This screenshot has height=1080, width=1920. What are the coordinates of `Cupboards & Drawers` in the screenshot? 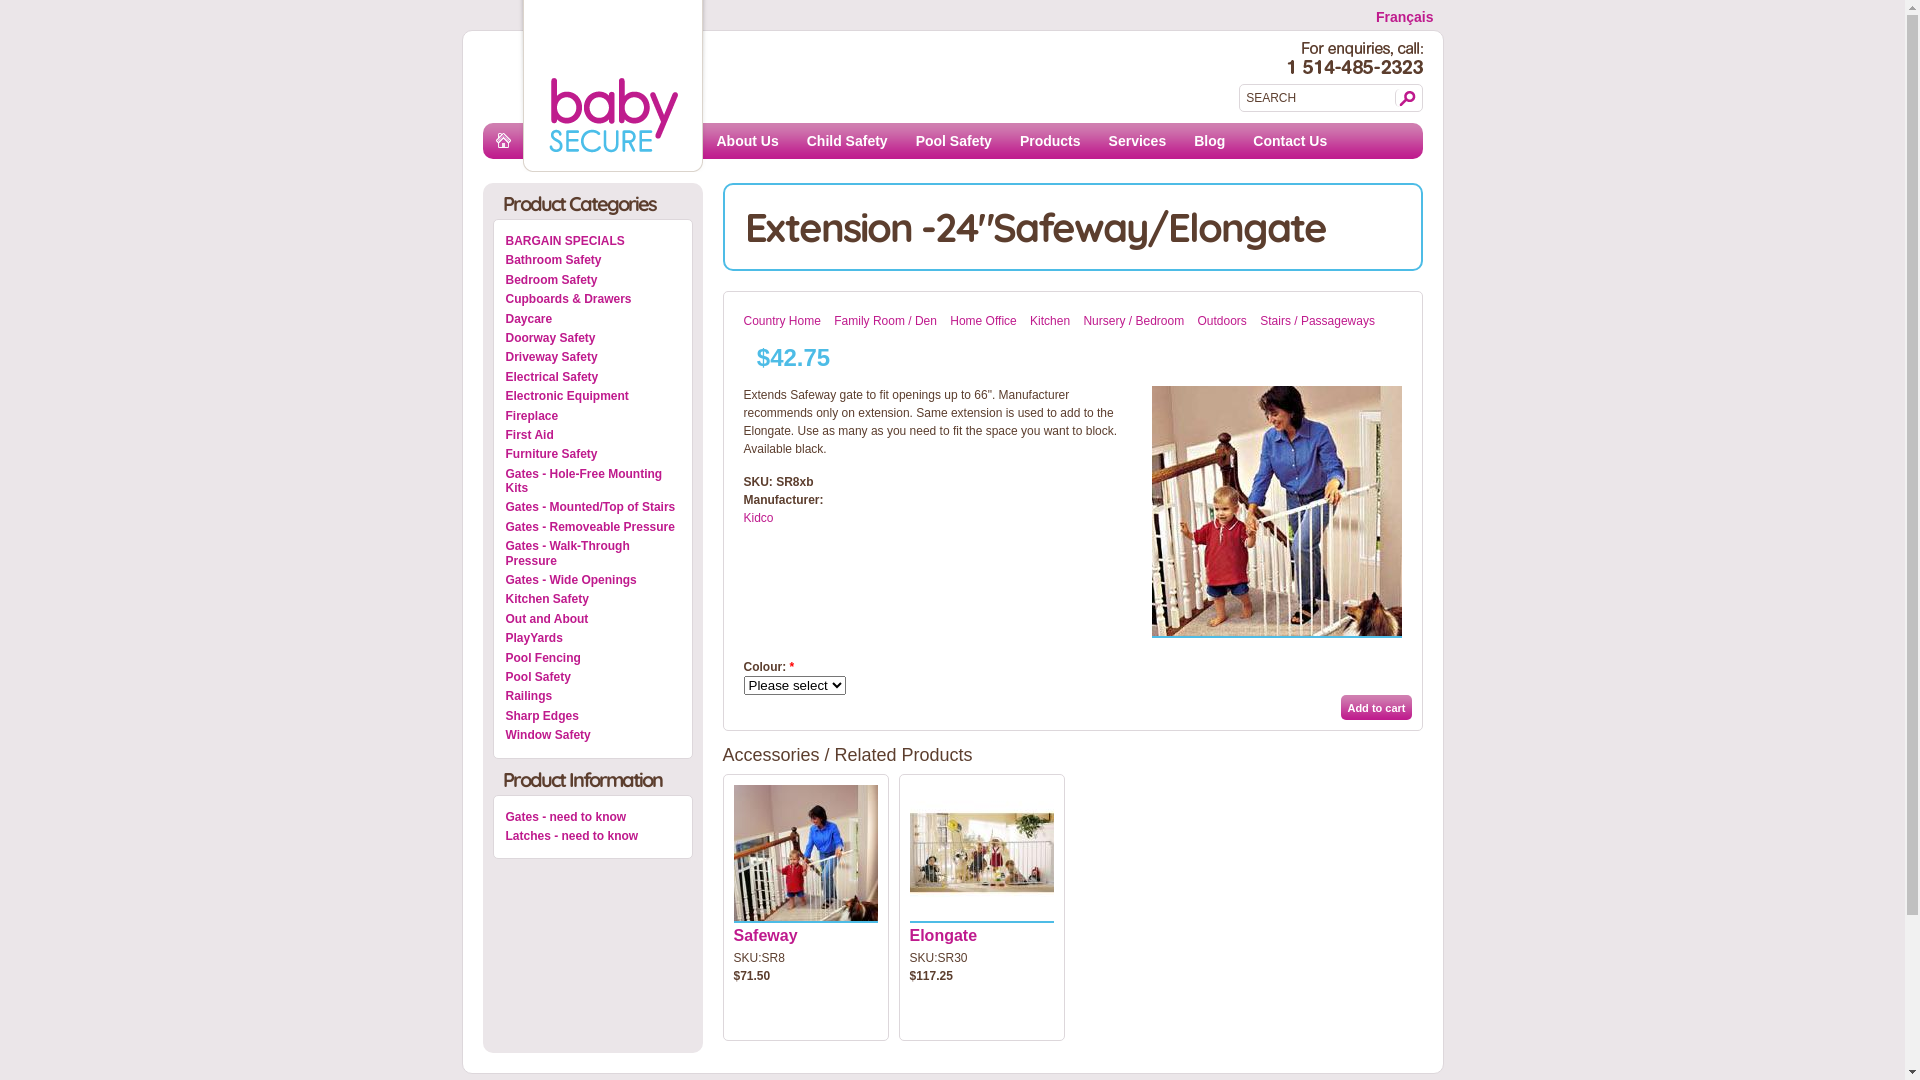 It's located at (593, 299).